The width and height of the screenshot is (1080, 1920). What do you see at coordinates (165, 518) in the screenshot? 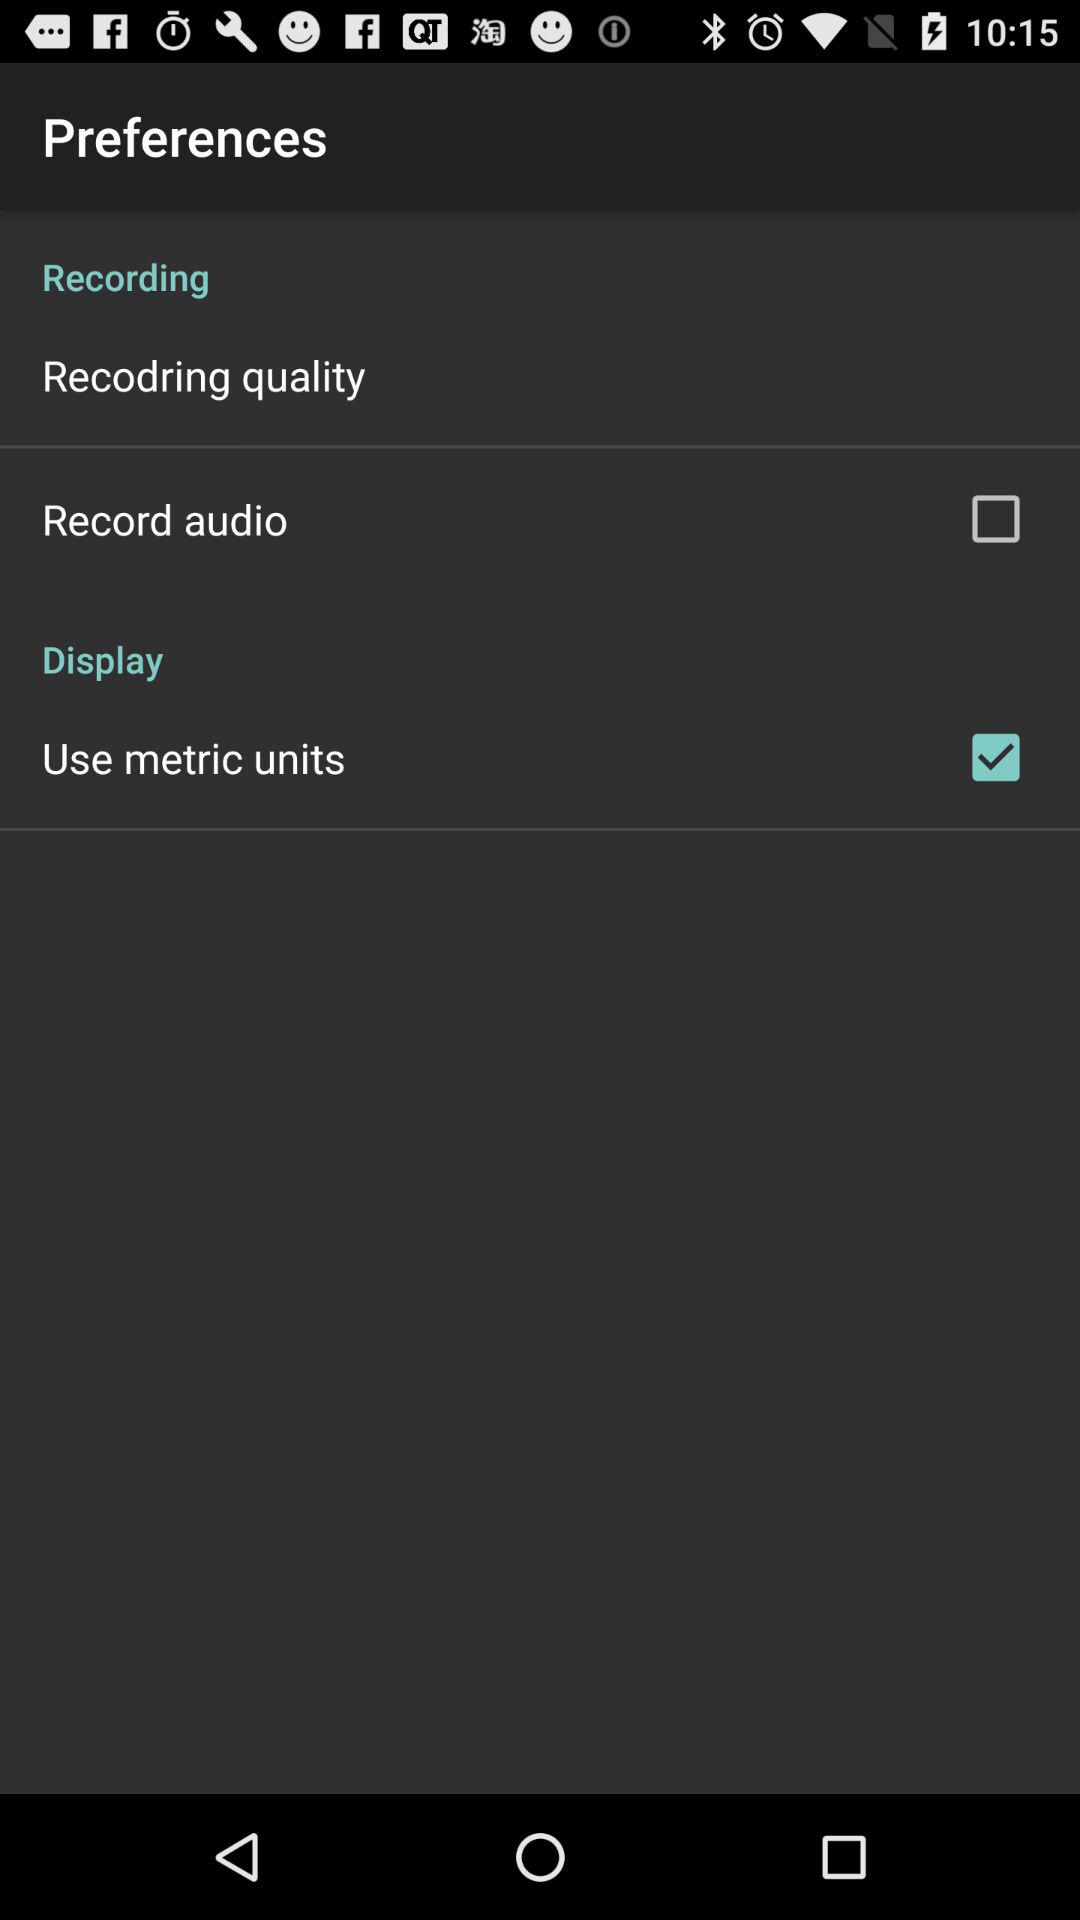
I see `turn off icon above the display app` at bounding box center [165, 518].